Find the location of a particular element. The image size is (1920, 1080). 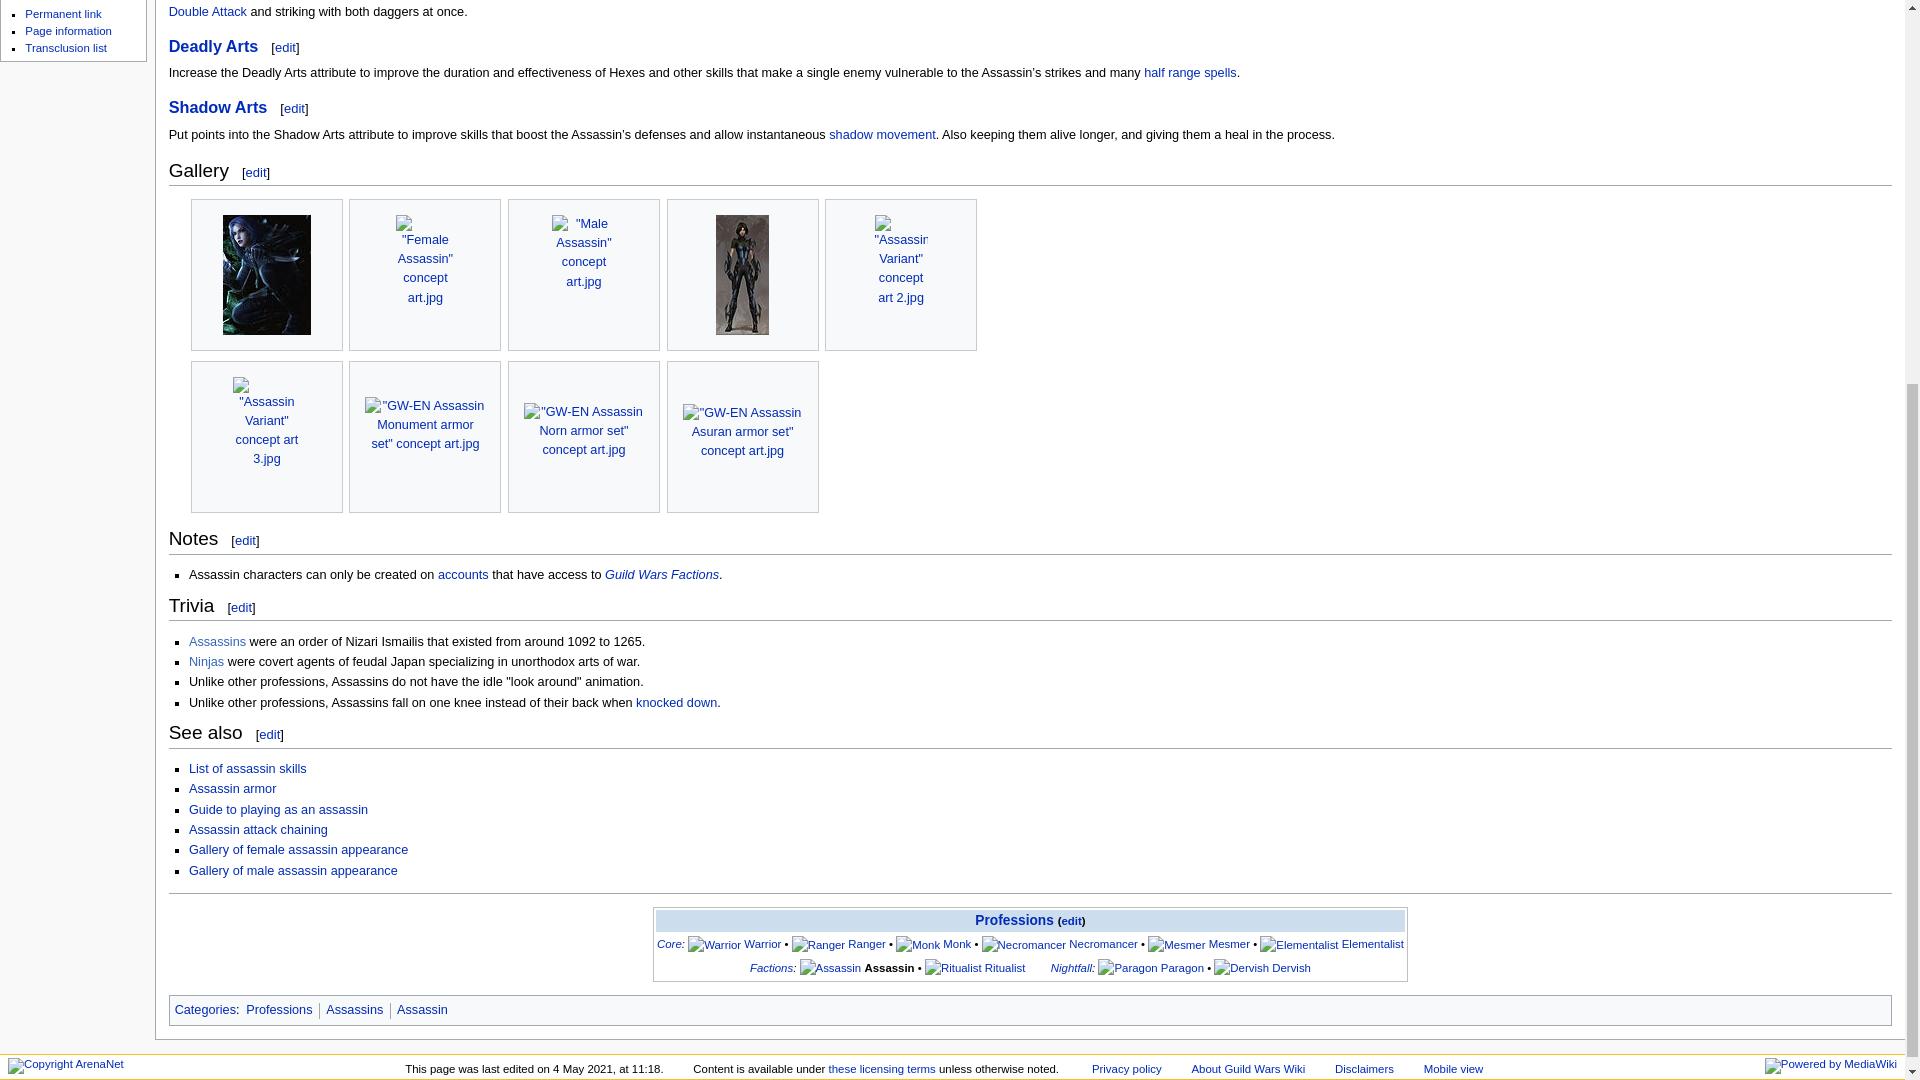

Shadow Arts is located at coordinates (218, 106).